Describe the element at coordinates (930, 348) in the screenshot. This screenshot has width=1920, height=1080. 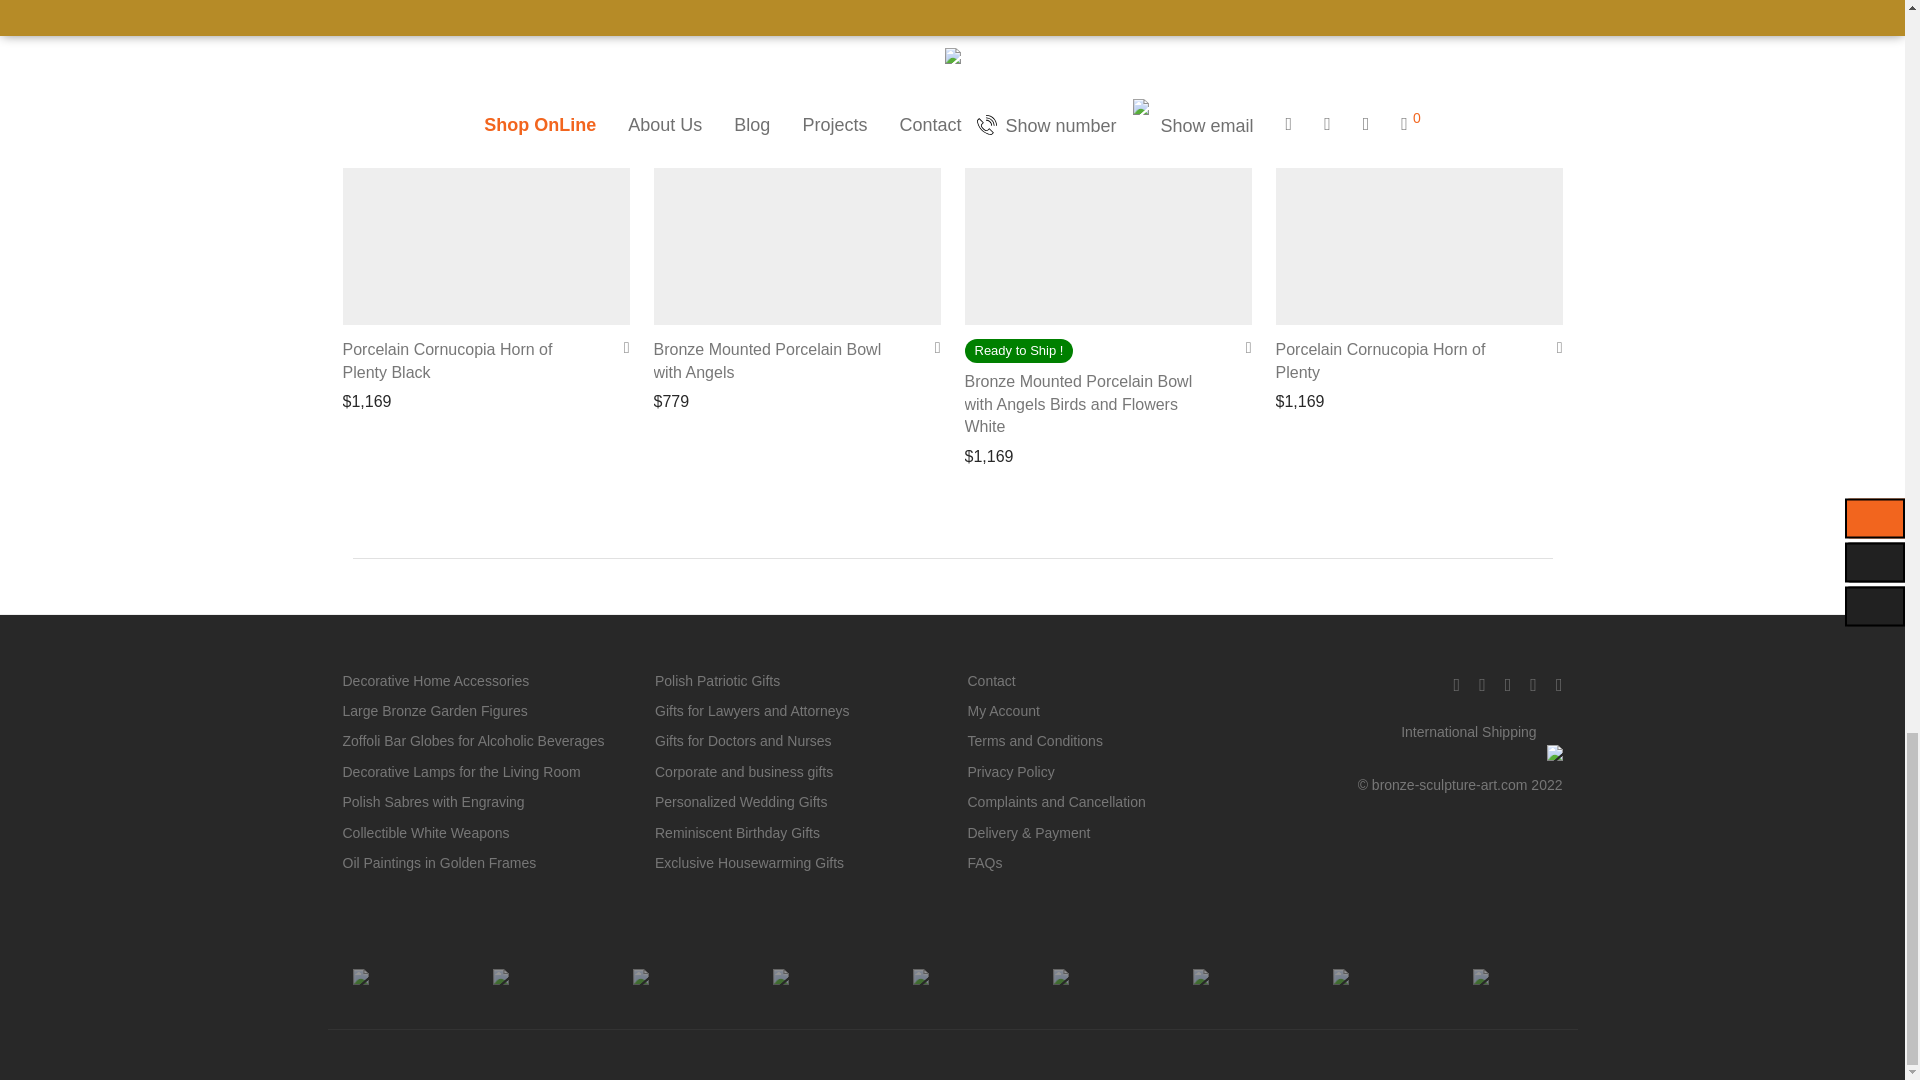
I see `Add to Wishlist` at that location.